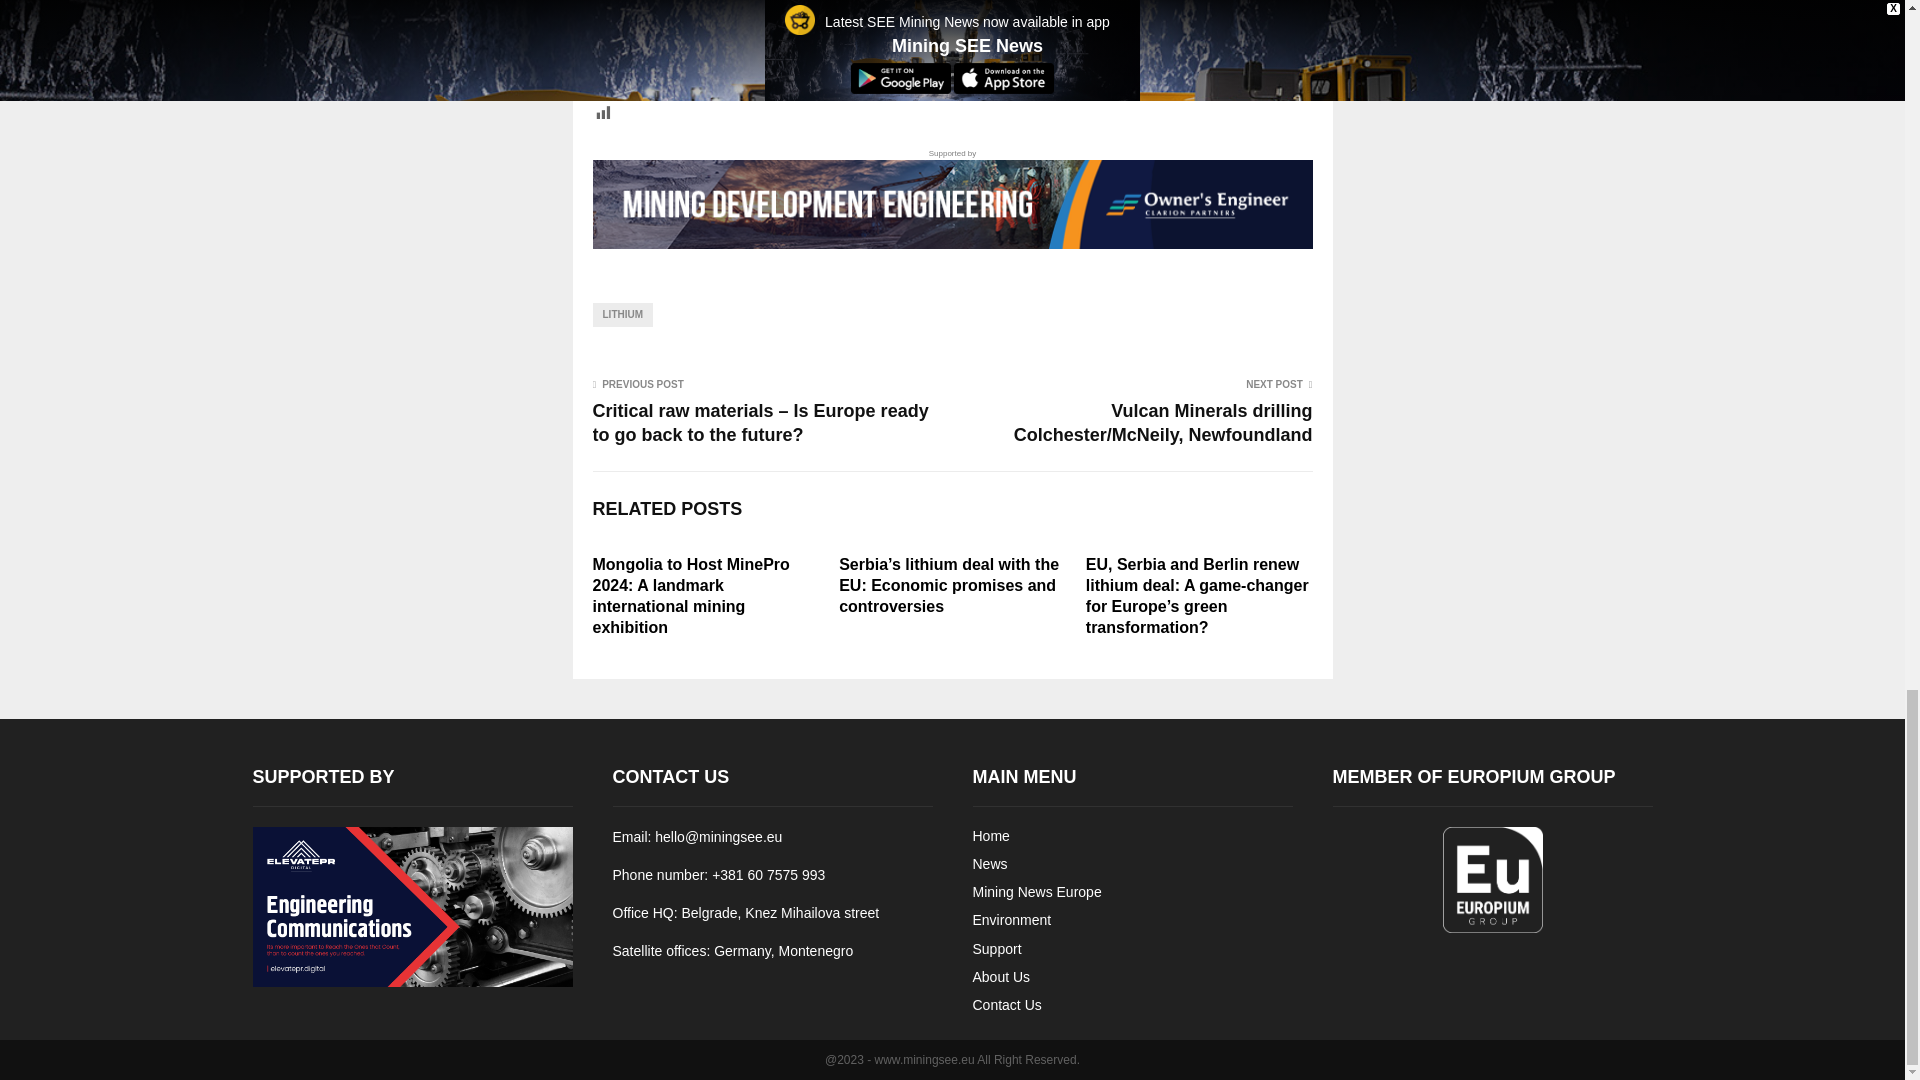 This screenshot has width=1920, height=1080. I want to click on LITHIUM, so click(622, 315).